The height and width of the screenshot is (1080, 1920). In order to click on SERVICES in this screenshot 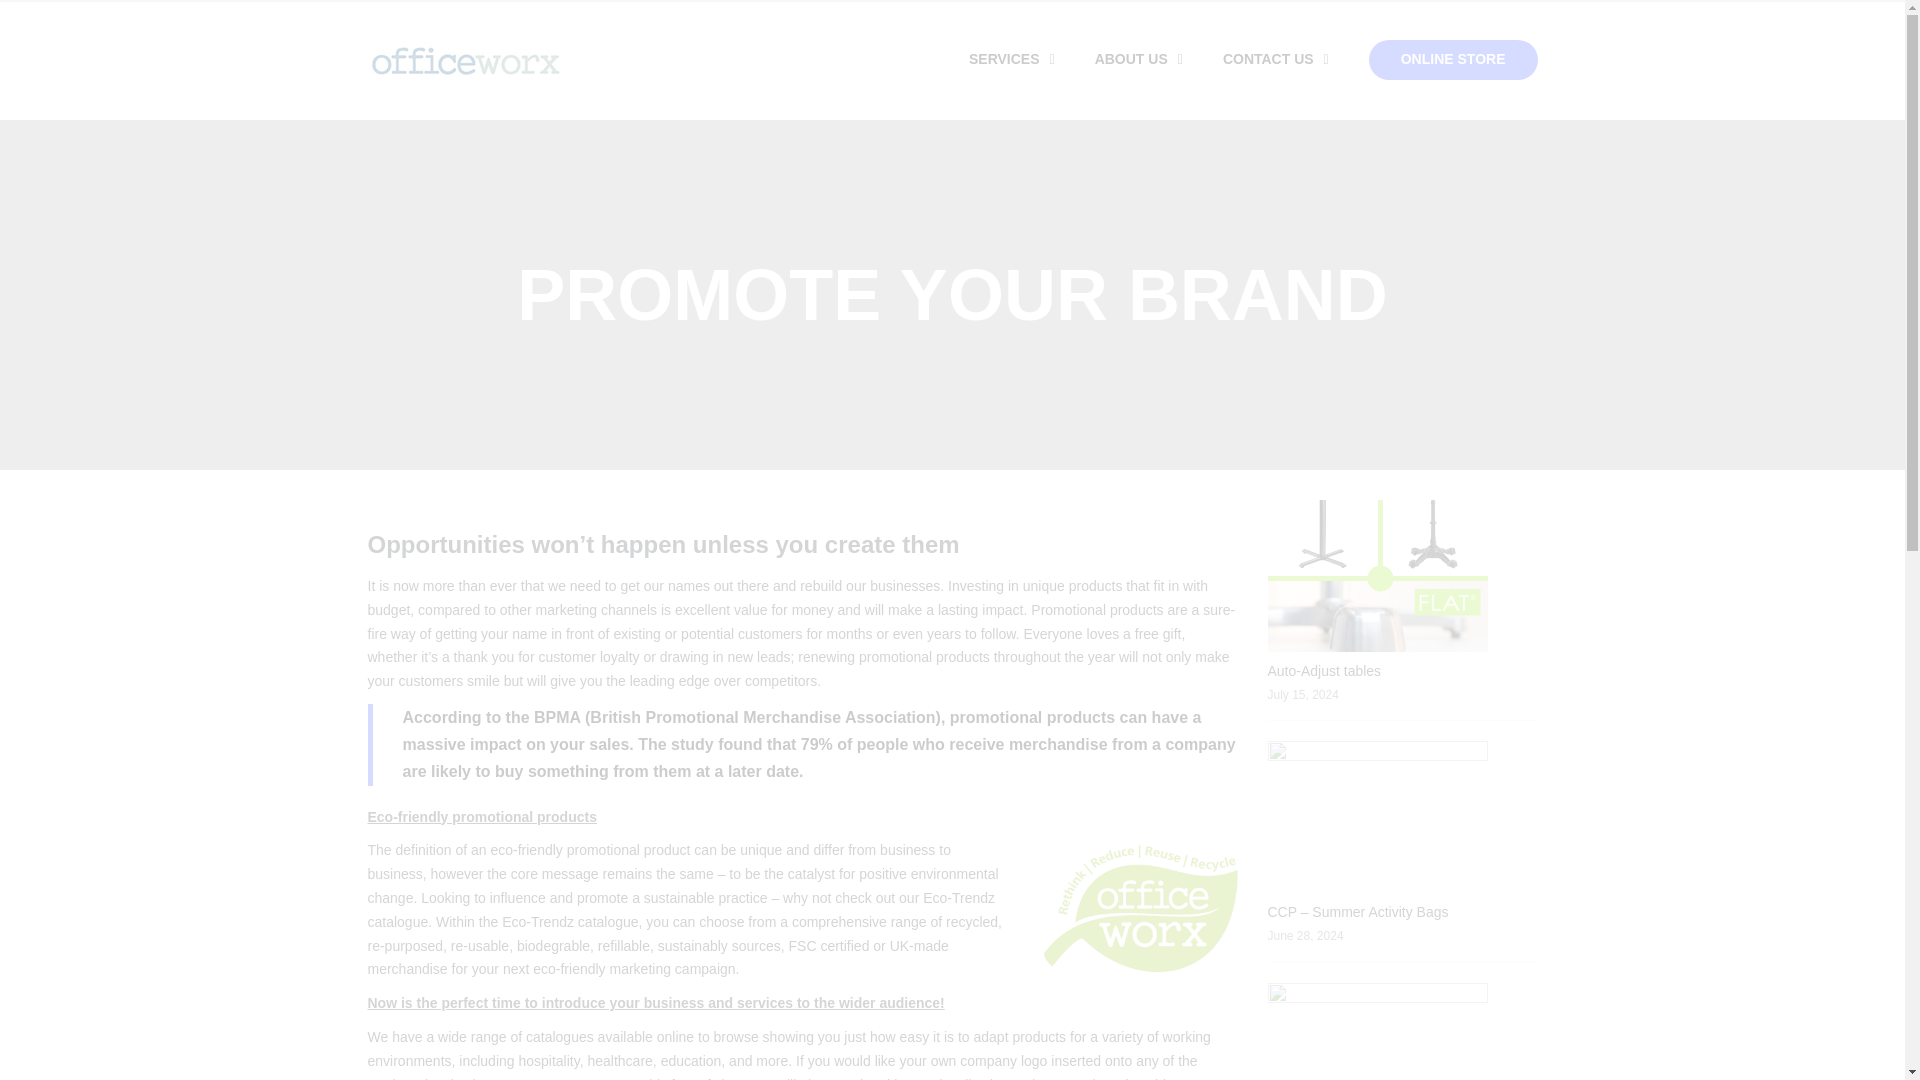, I will do `click(1012, 59)`.